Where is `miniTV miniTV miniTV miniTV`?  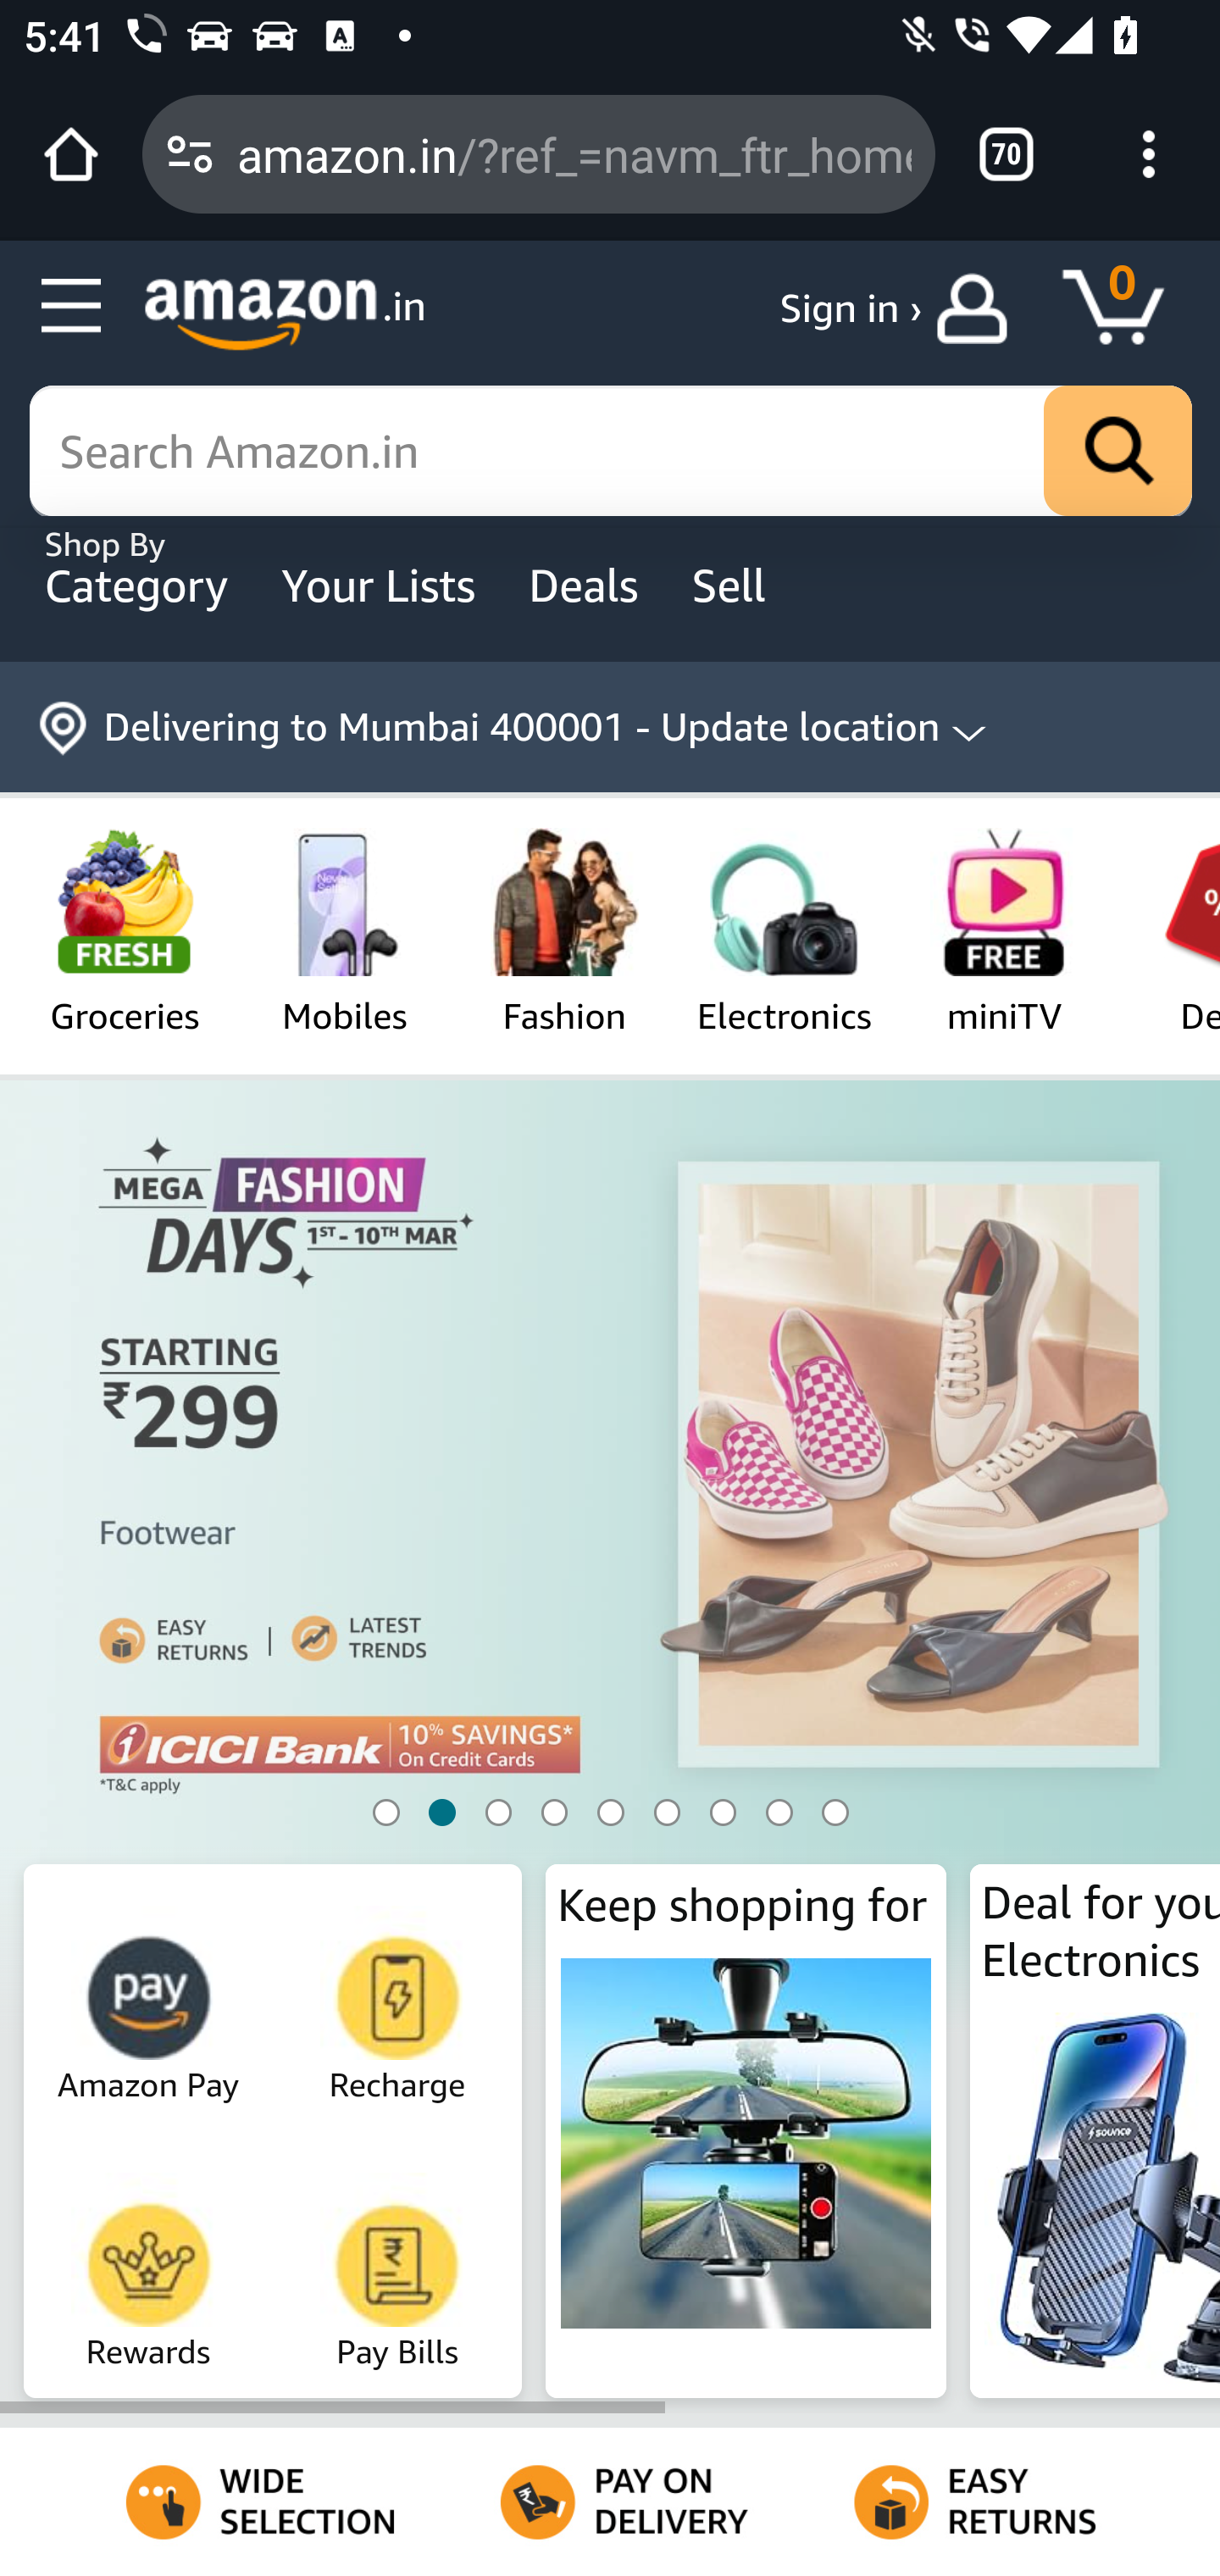
miniTV miniTV miniTV miniTV is located at coordinates (1005, 930).